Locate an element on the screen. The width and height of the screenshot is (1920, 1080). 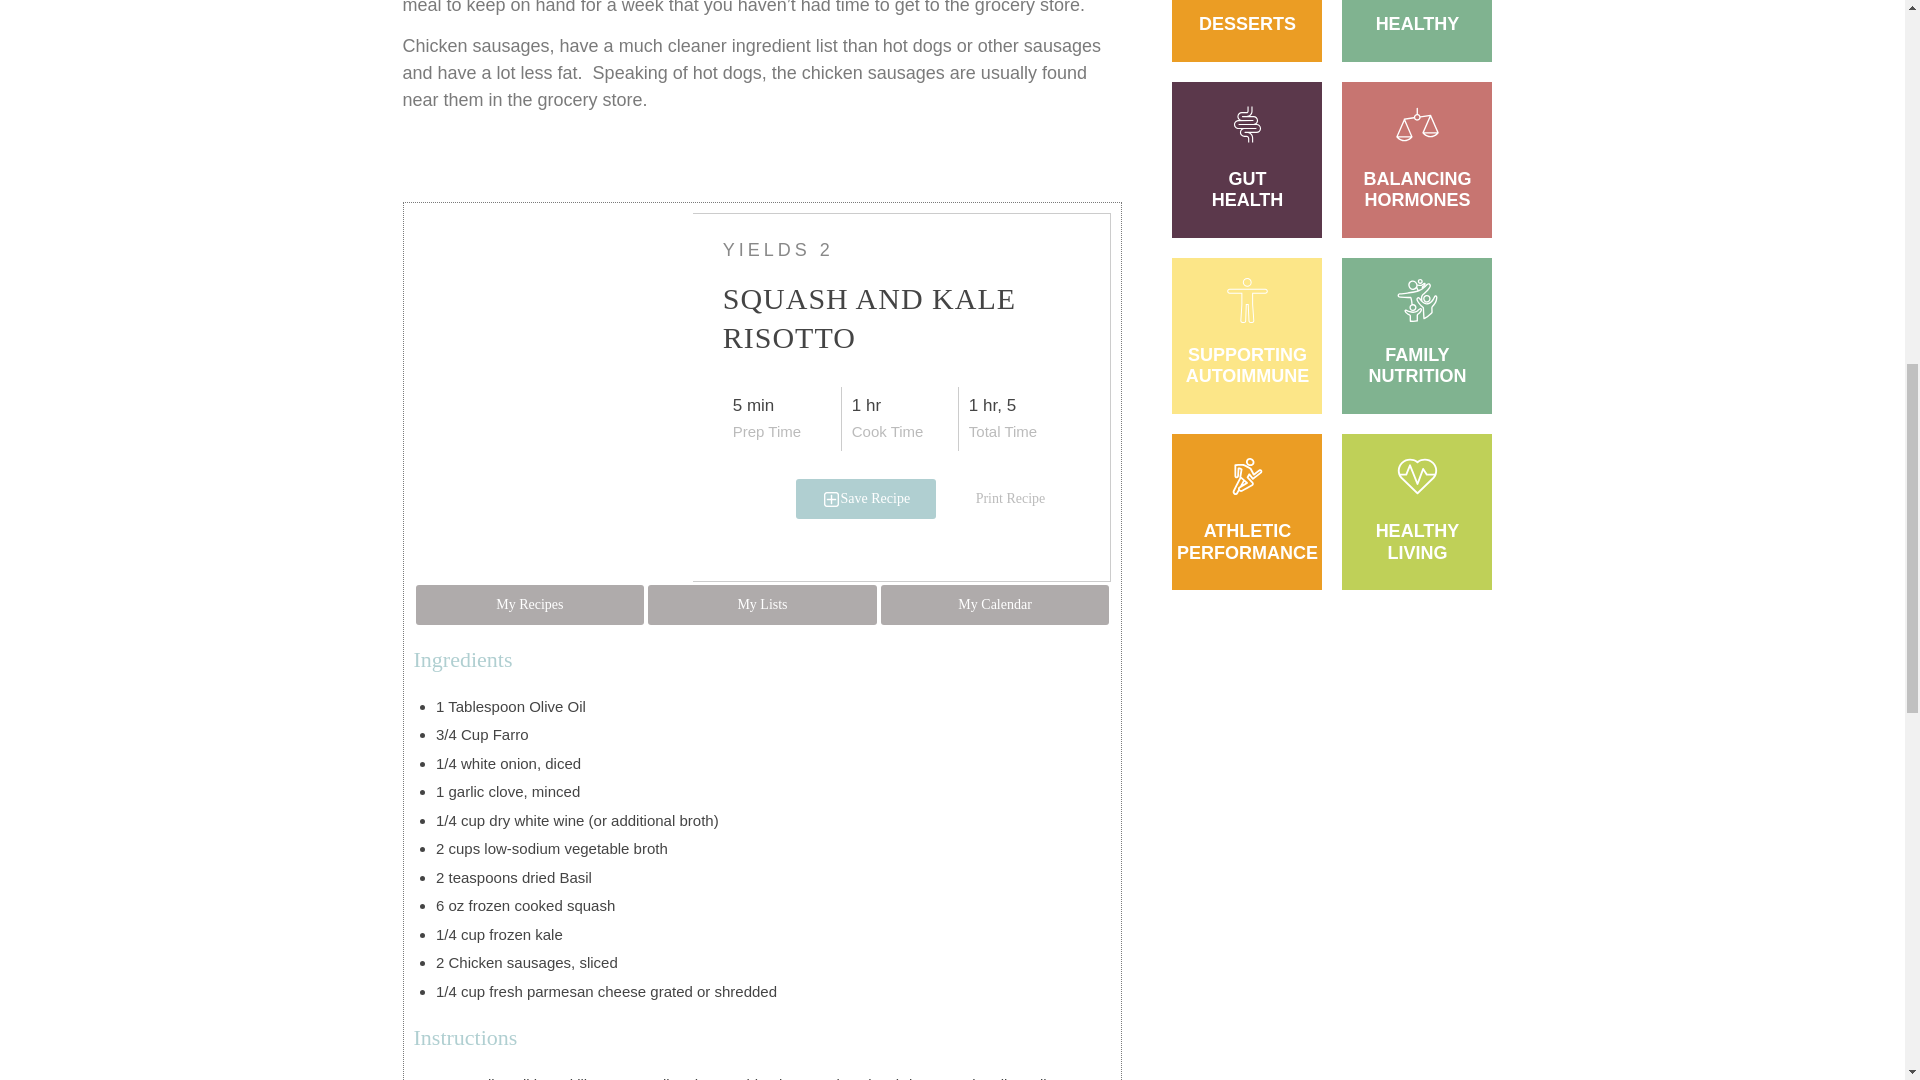
My Recipes is located at coordinates (530, 605).